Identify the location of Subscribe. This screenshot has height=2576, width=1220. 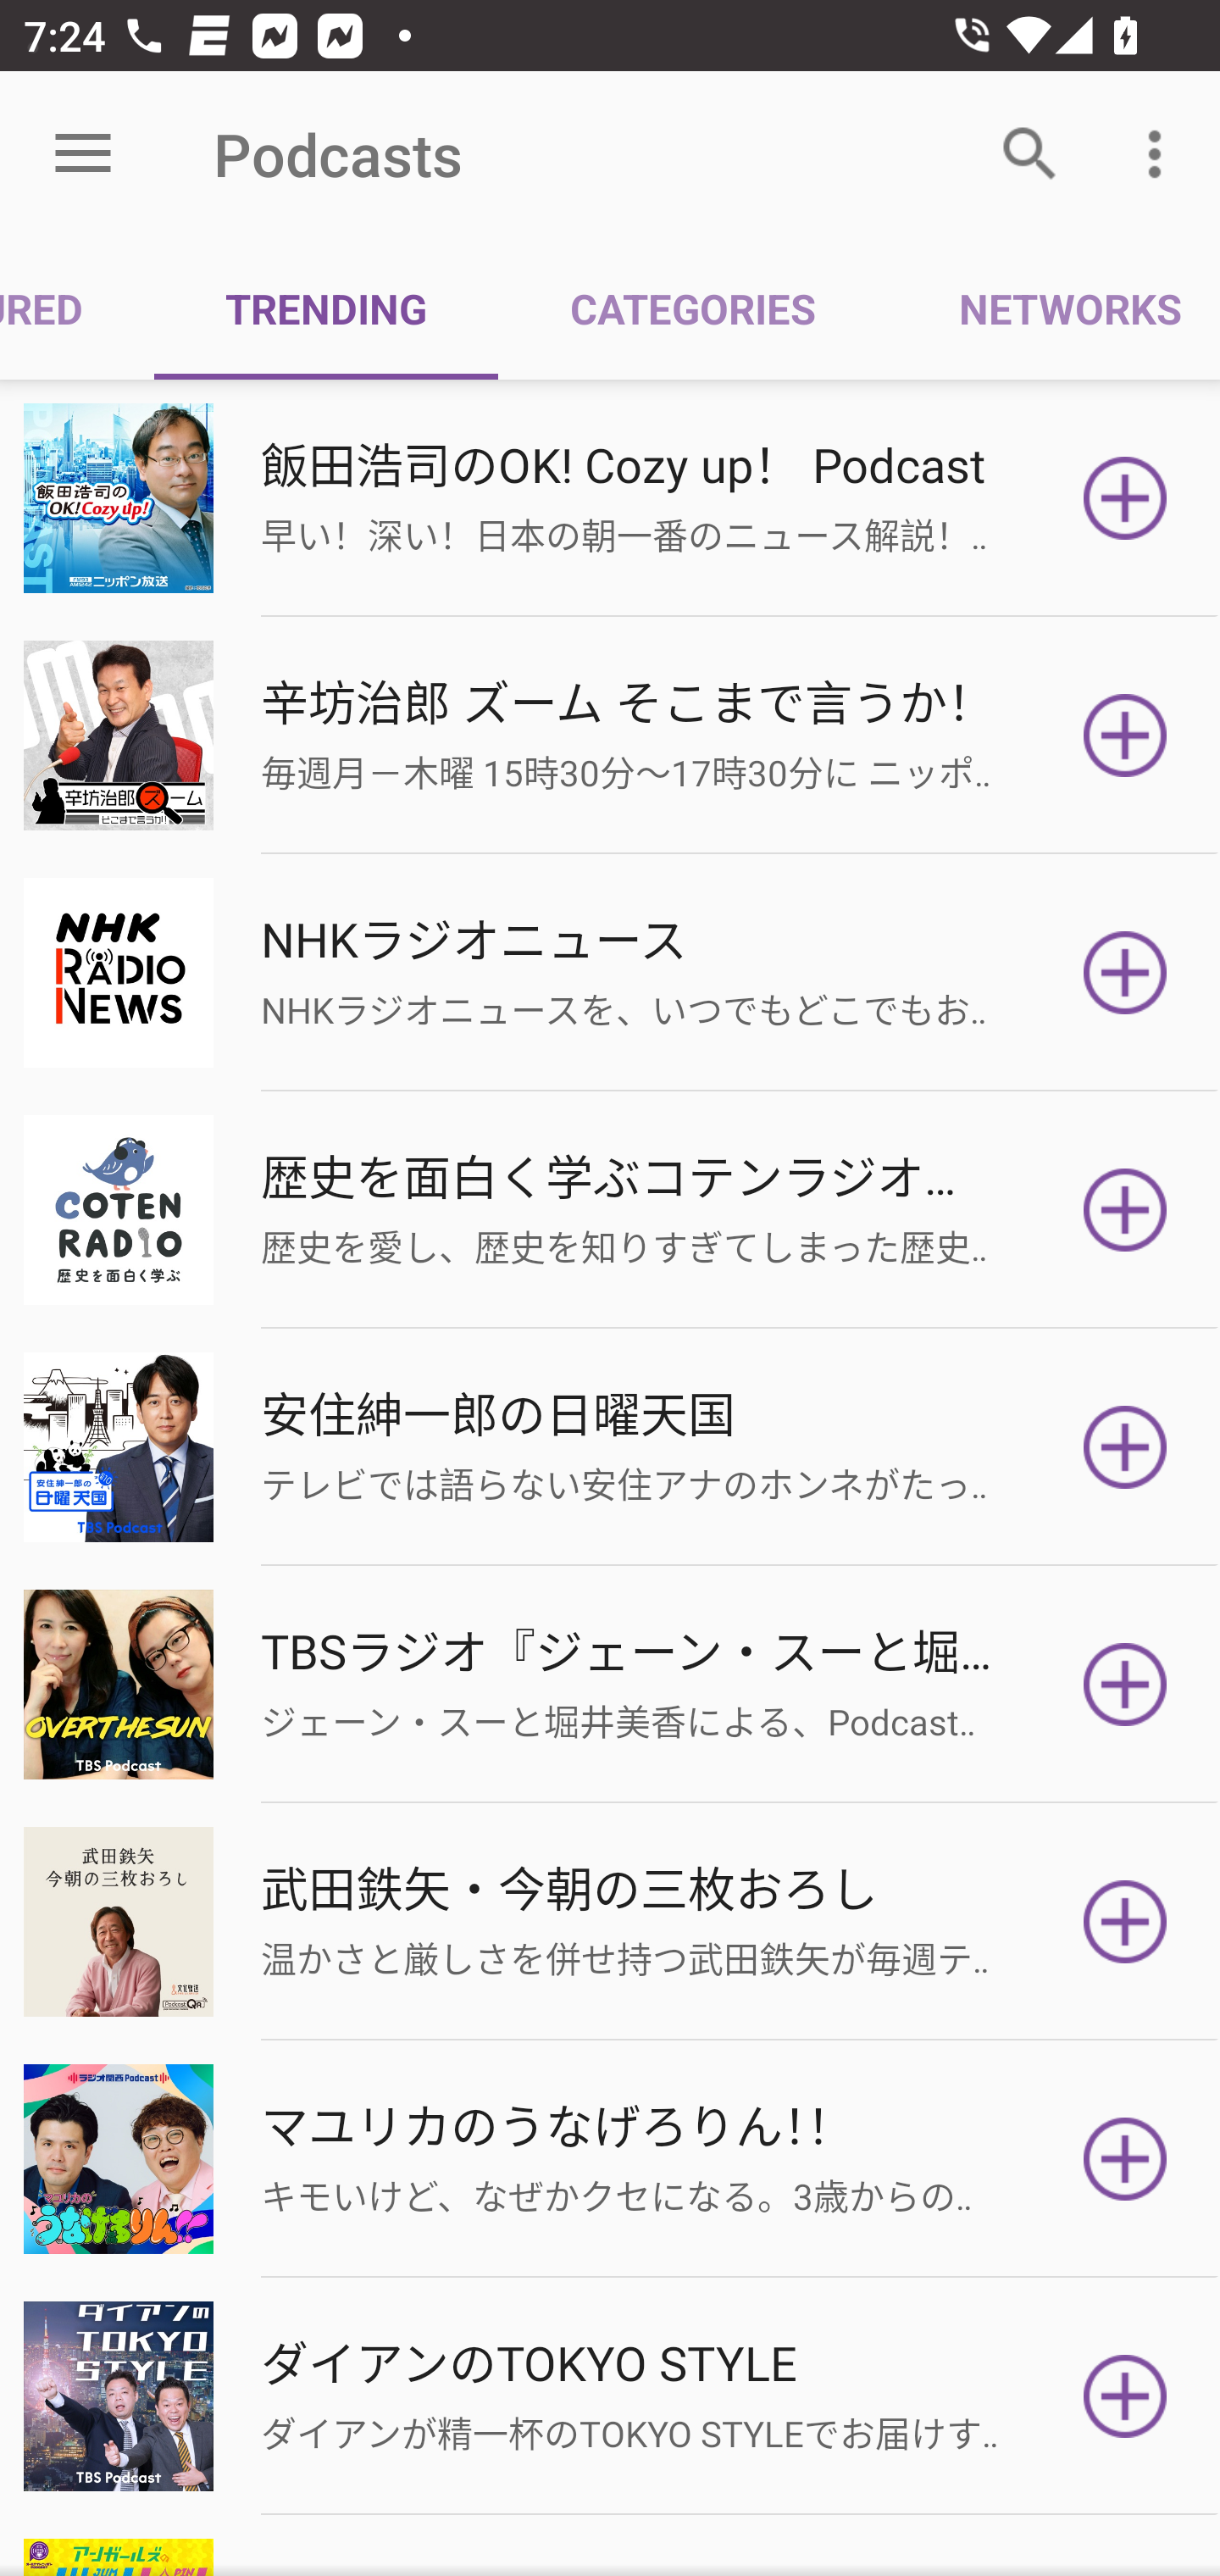
(1125, 2159).